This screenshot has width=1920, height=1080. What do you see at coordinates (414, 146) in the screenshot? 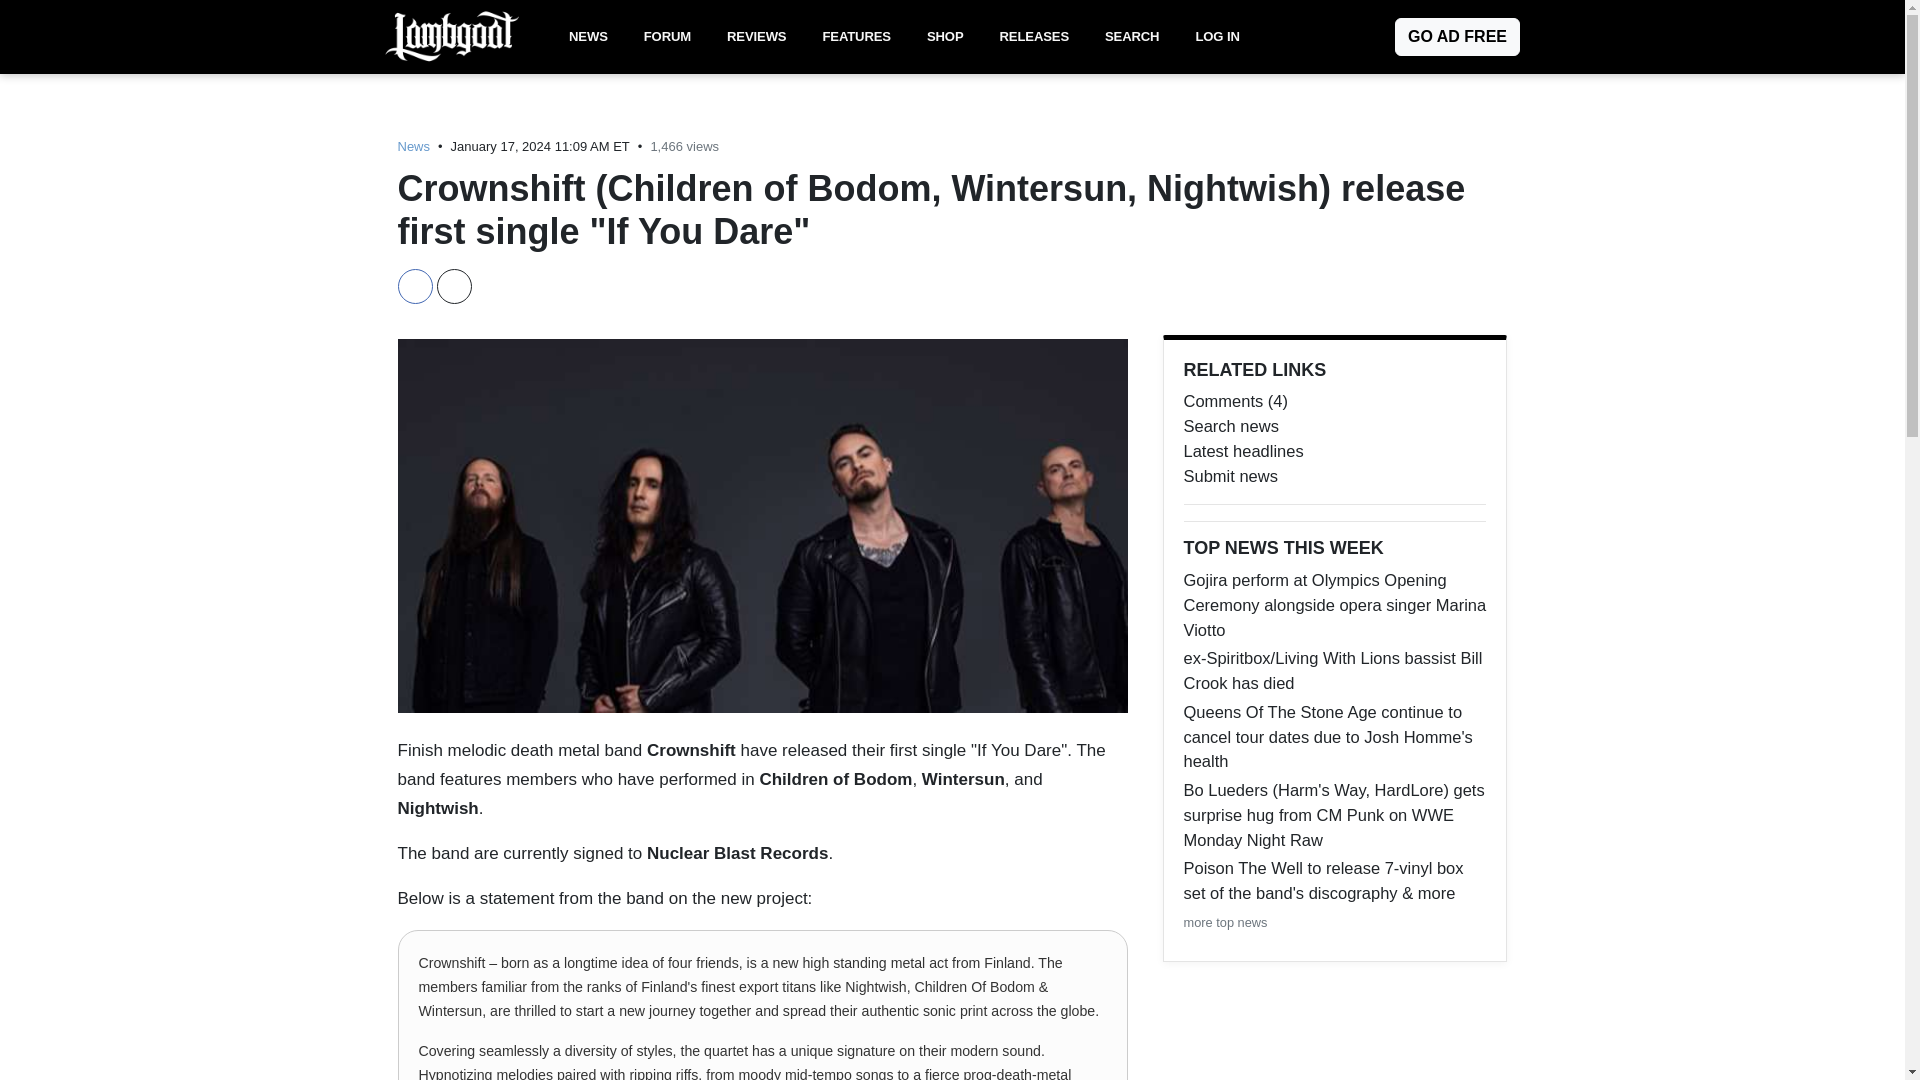
I see `News` at bounding box center [414, 146].